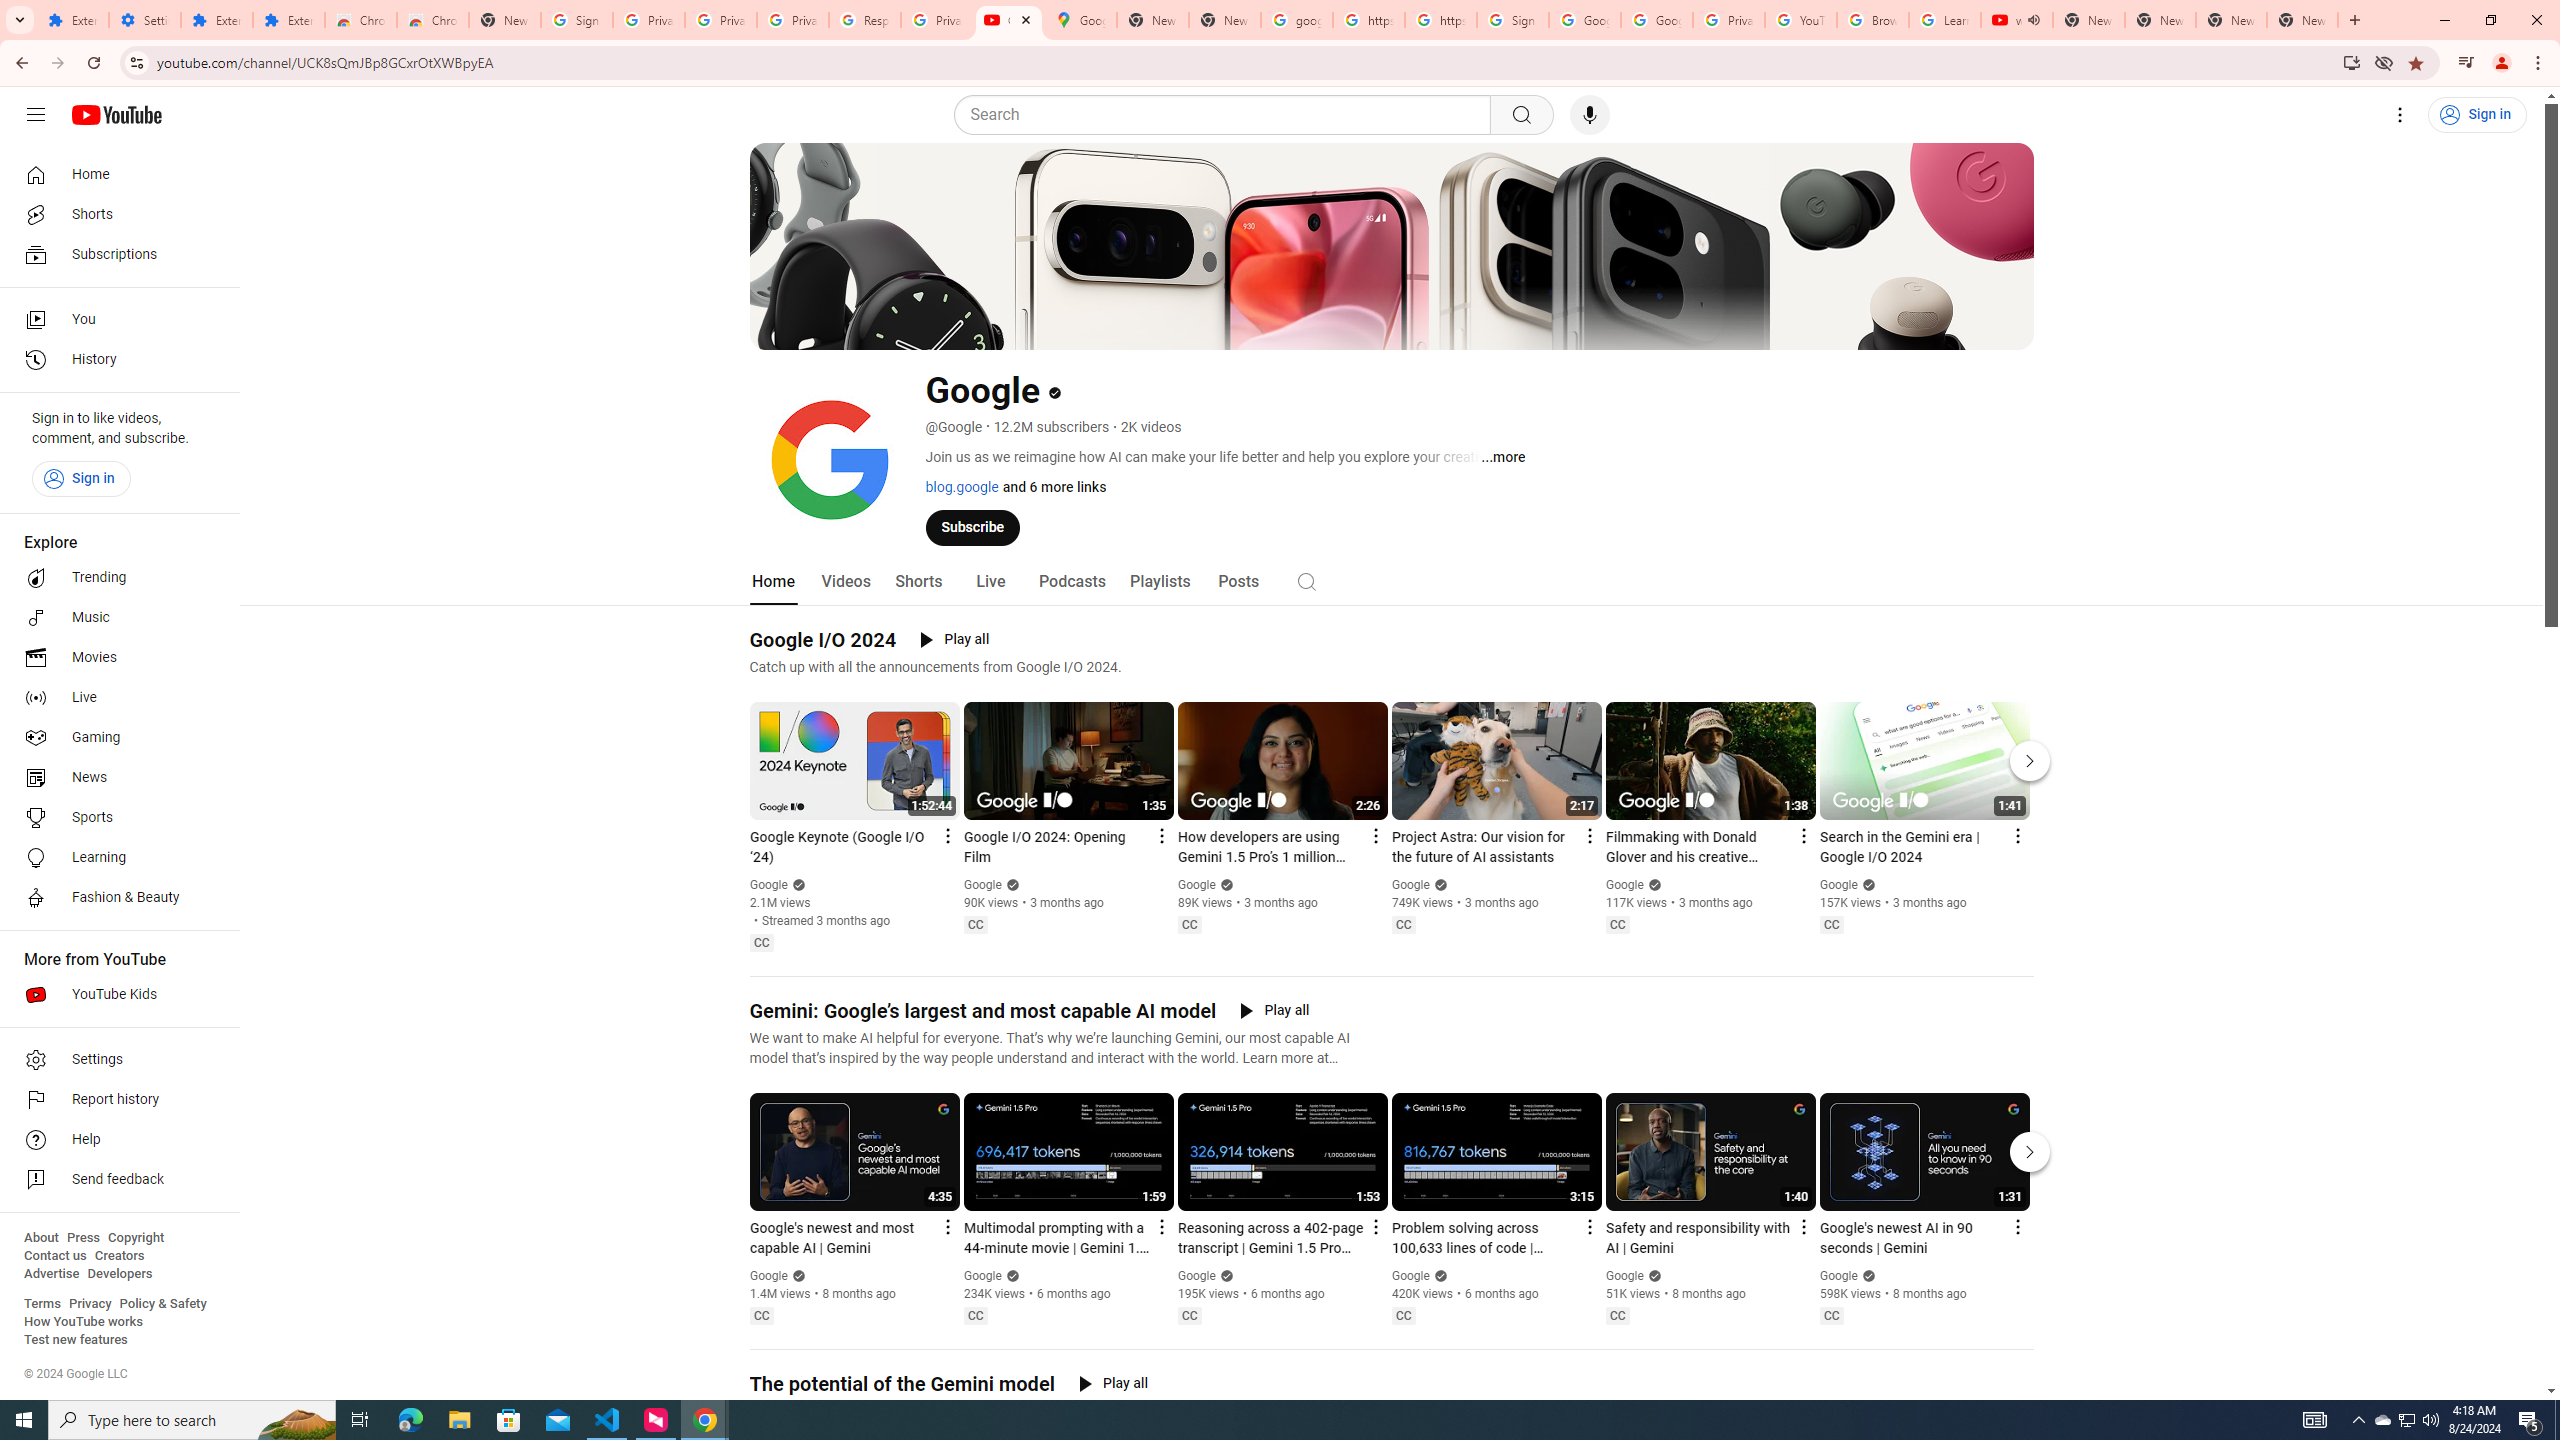  Describe the element at coordinates (120, 1274) in the screenshot. I see `Developers` at that location.